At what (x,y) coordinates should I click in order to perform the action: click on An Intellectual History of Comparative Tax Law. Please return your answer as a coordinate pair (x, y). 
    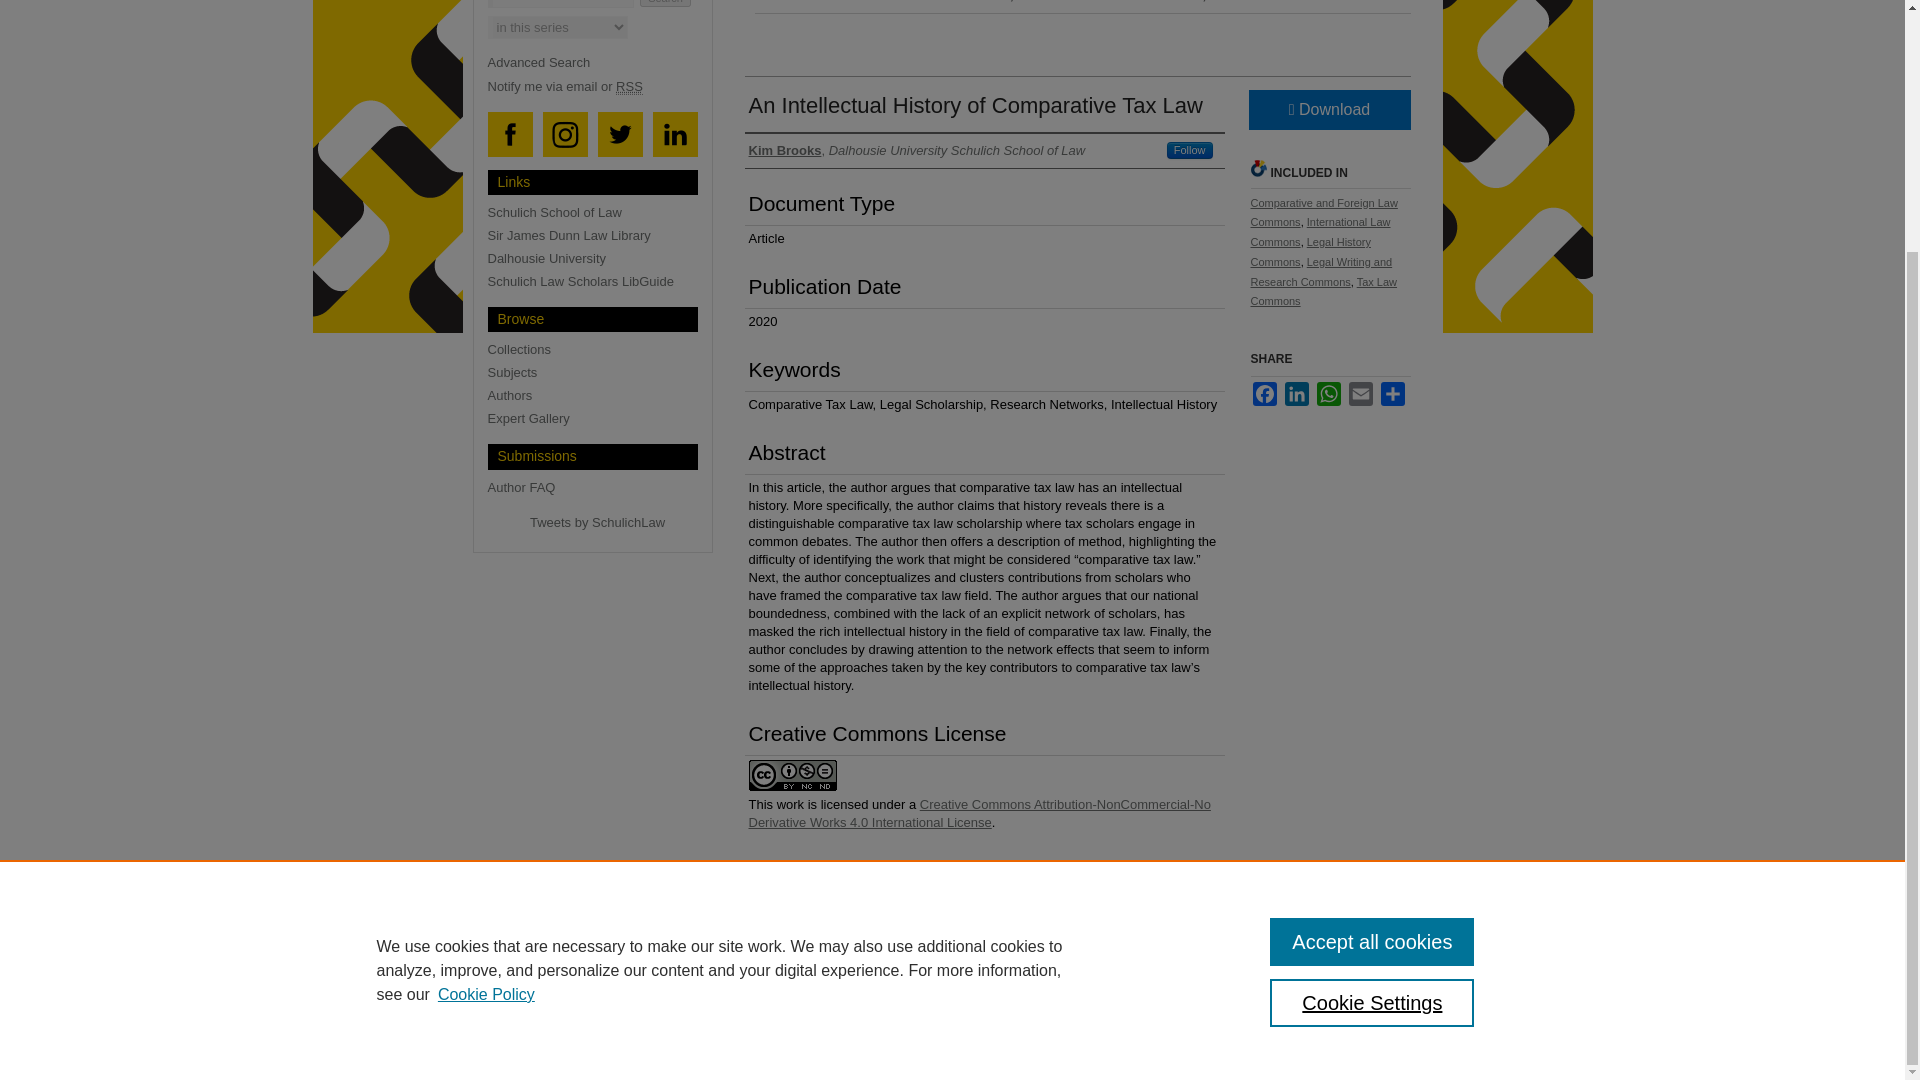
    Looking at the image, I should click on (974, 104).